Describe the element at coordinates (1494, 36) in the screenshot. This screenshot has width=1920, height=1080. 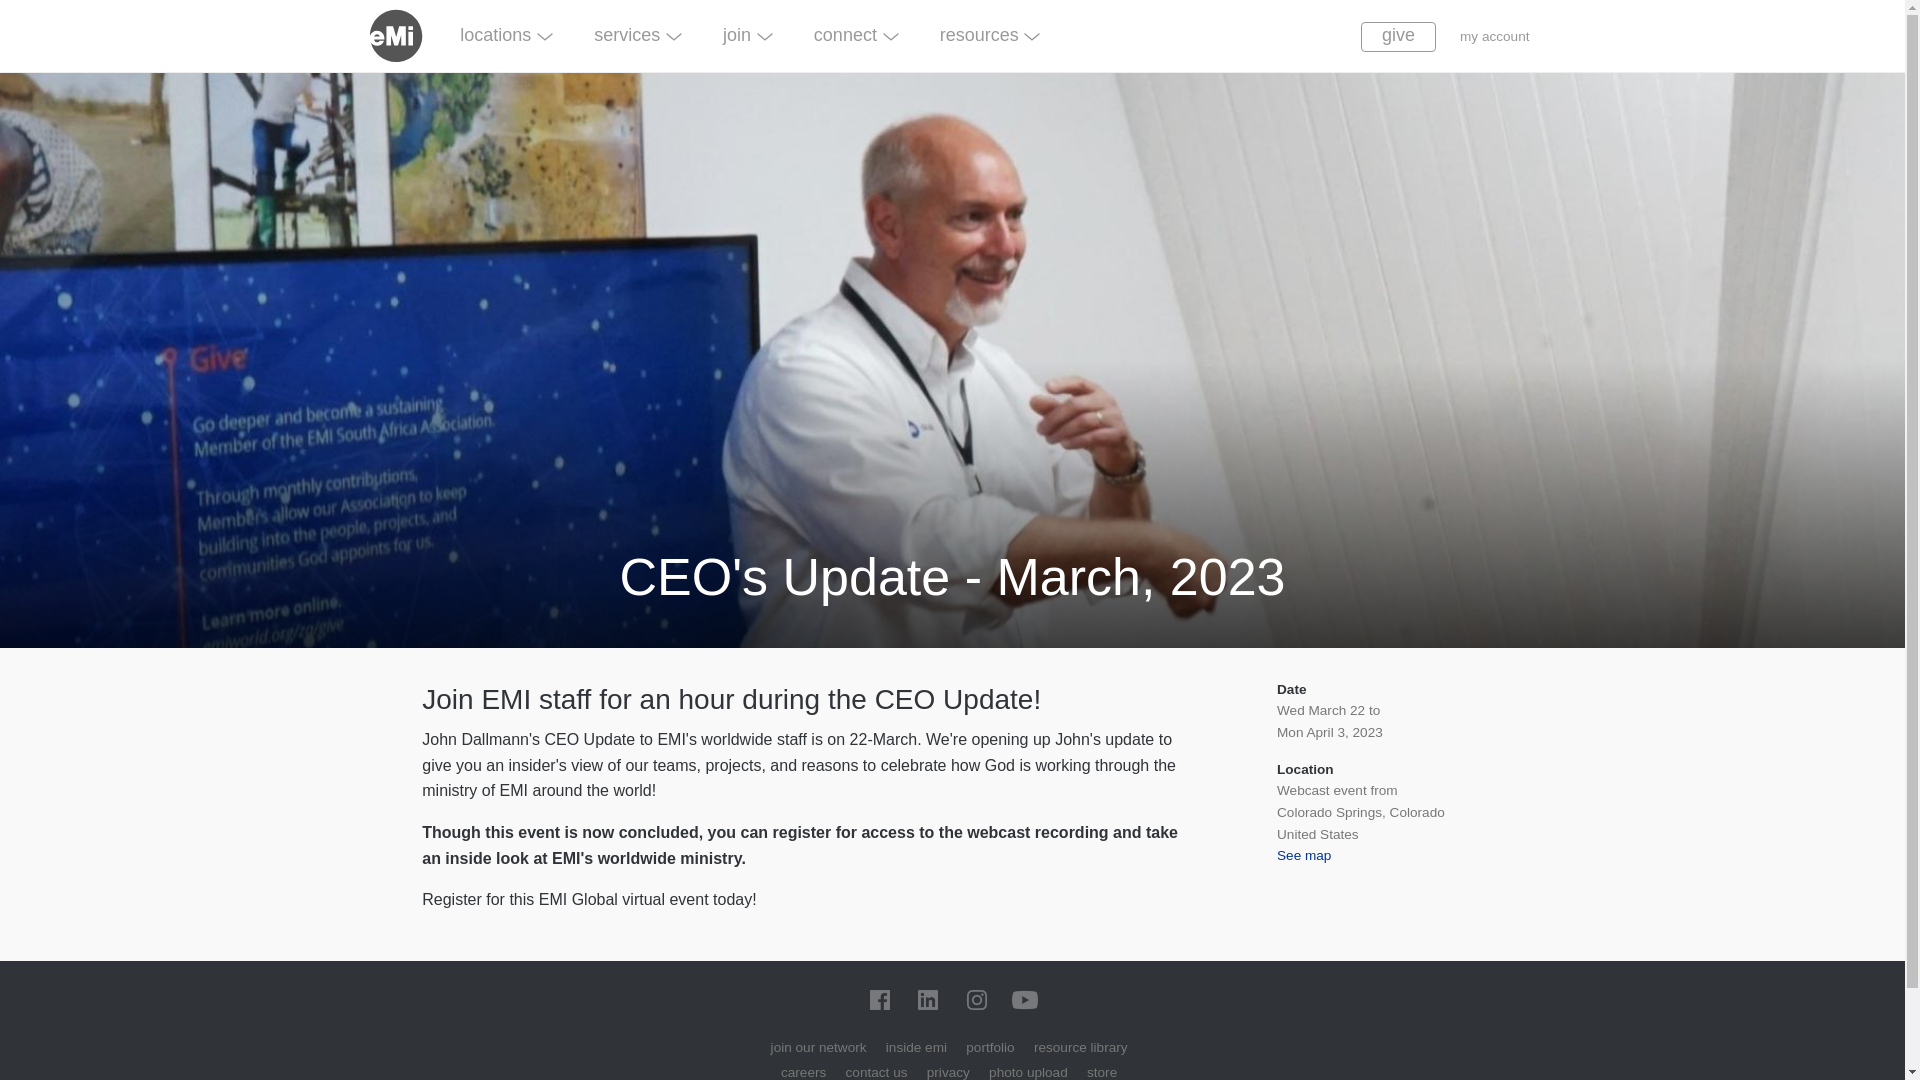
I see `my account` at that location.